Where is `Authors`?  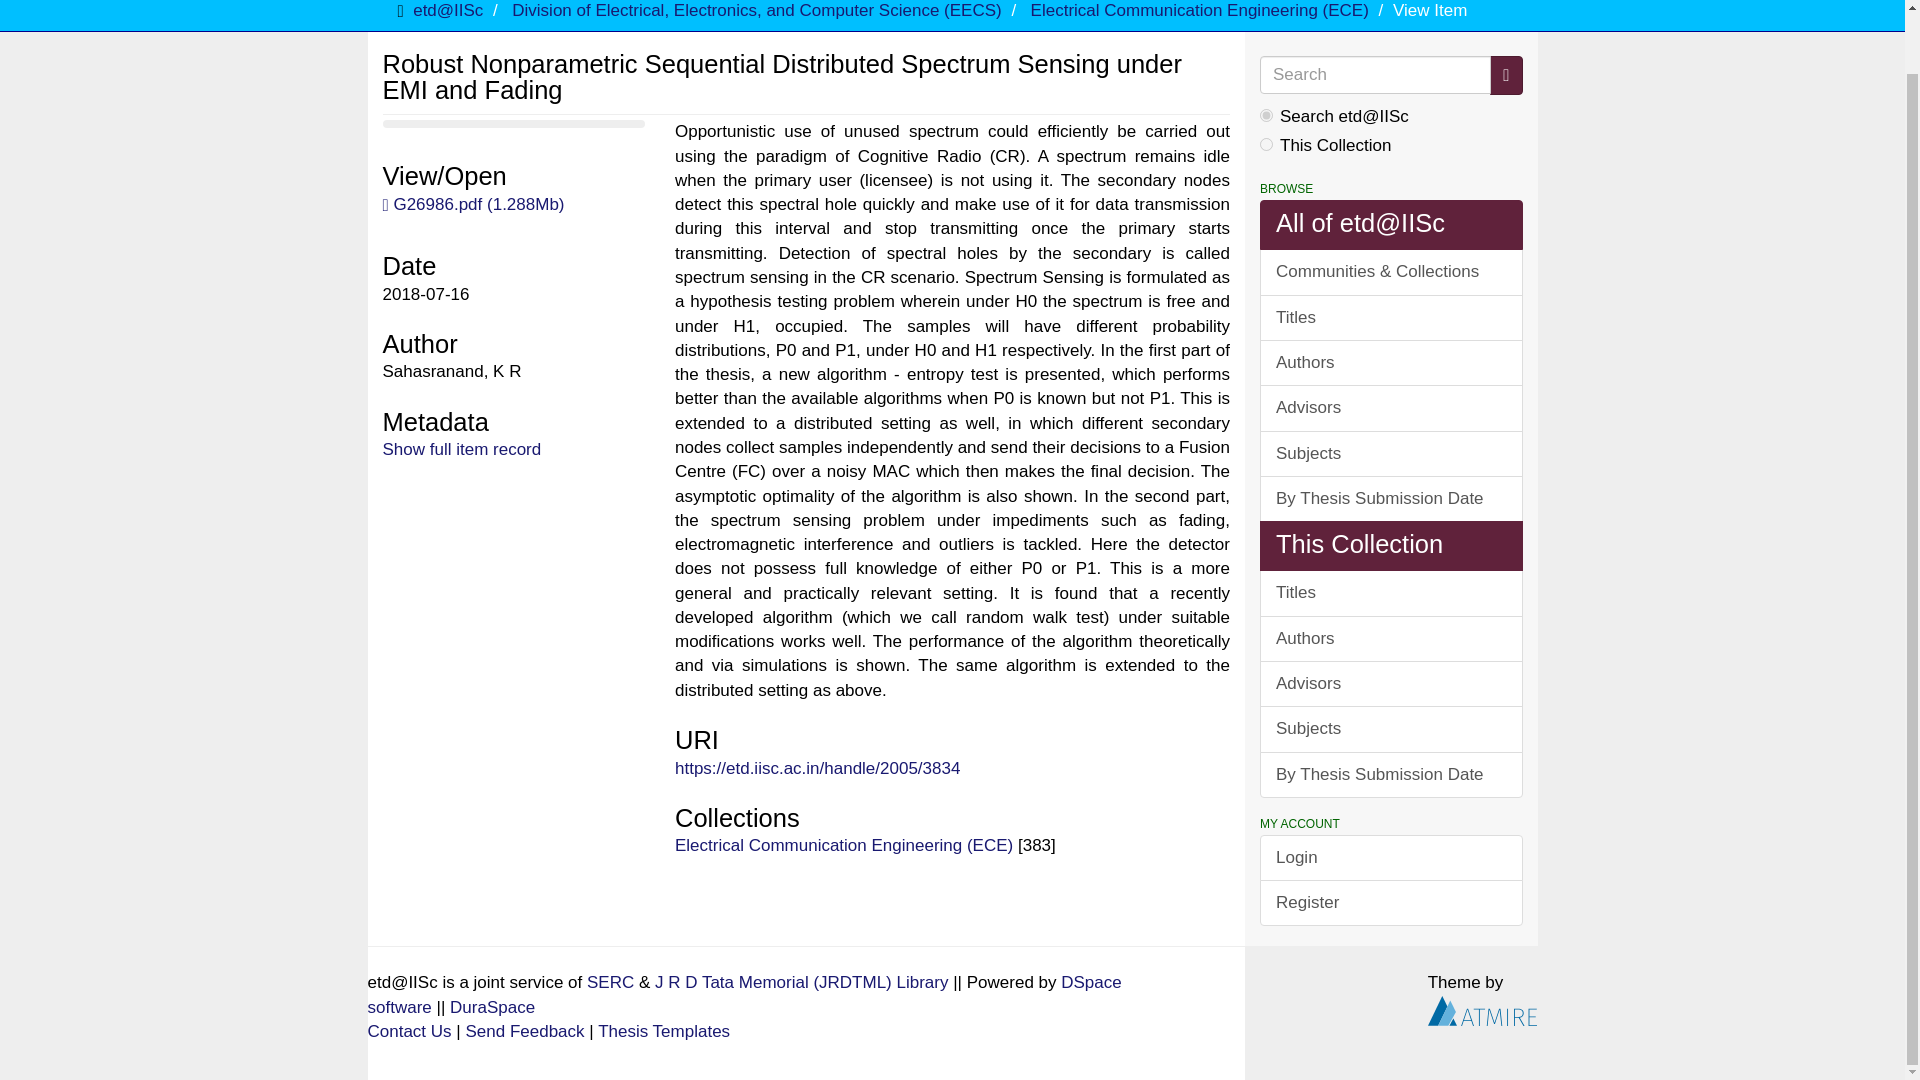
Authors is located at coordinates (1390, 638).